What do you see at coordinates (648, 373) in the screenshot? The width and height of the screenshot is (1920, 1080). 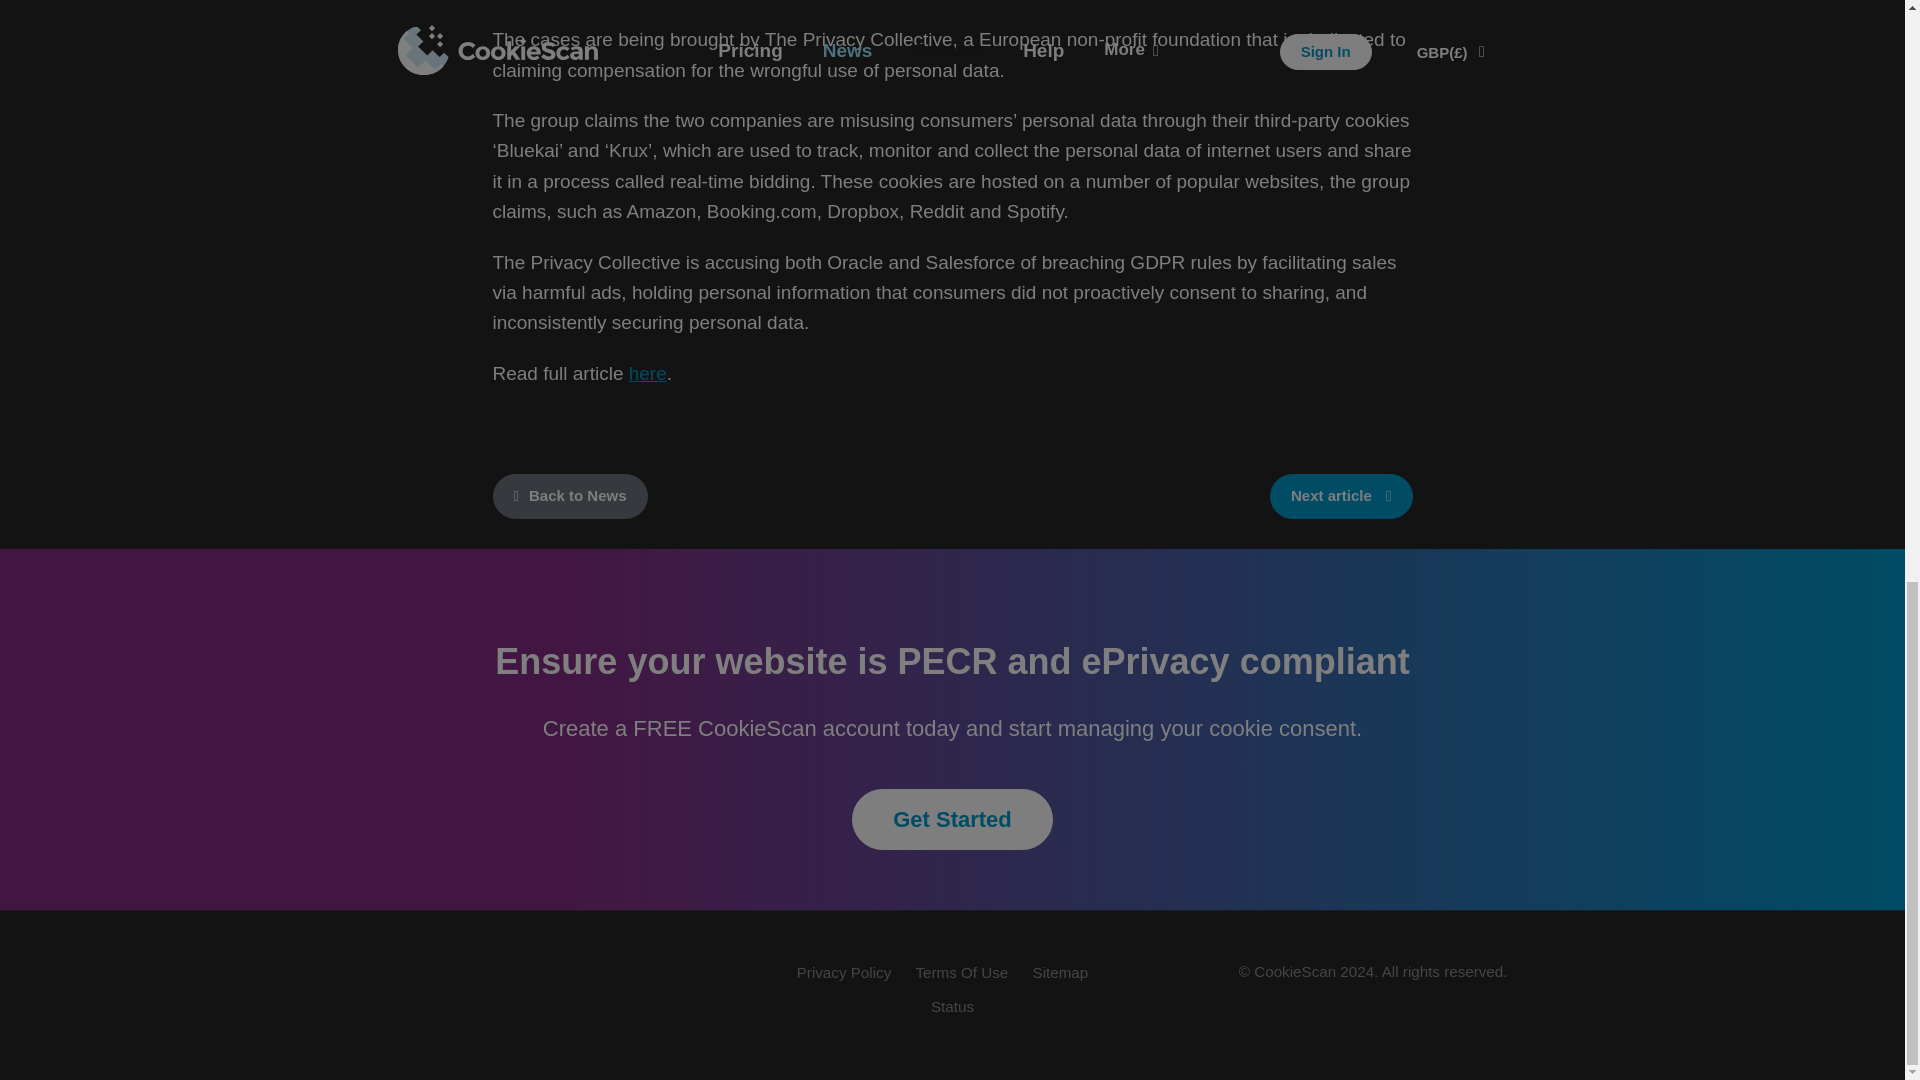 I see `here` at bounding box center [648, 373].